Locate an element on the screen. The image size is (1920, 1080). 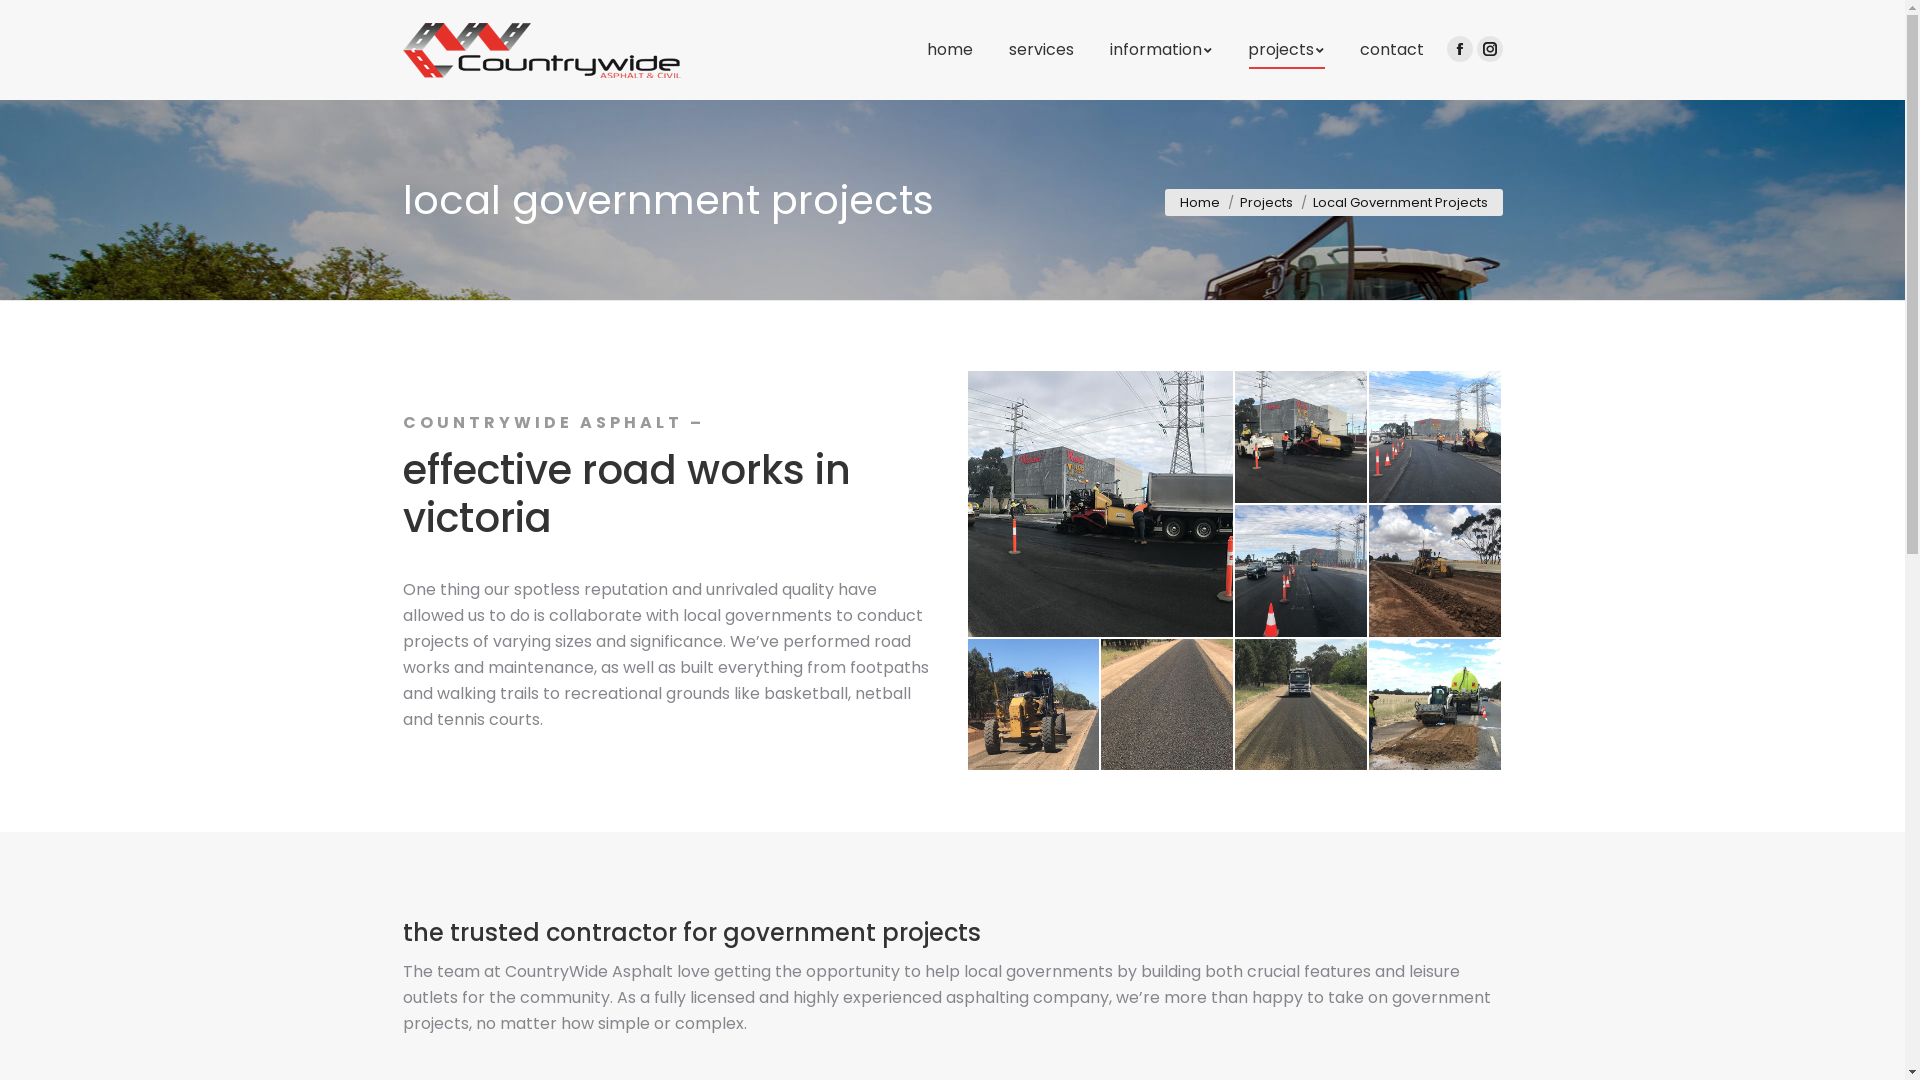
Local Government Various Patching is located at coordinates (1436, 705).